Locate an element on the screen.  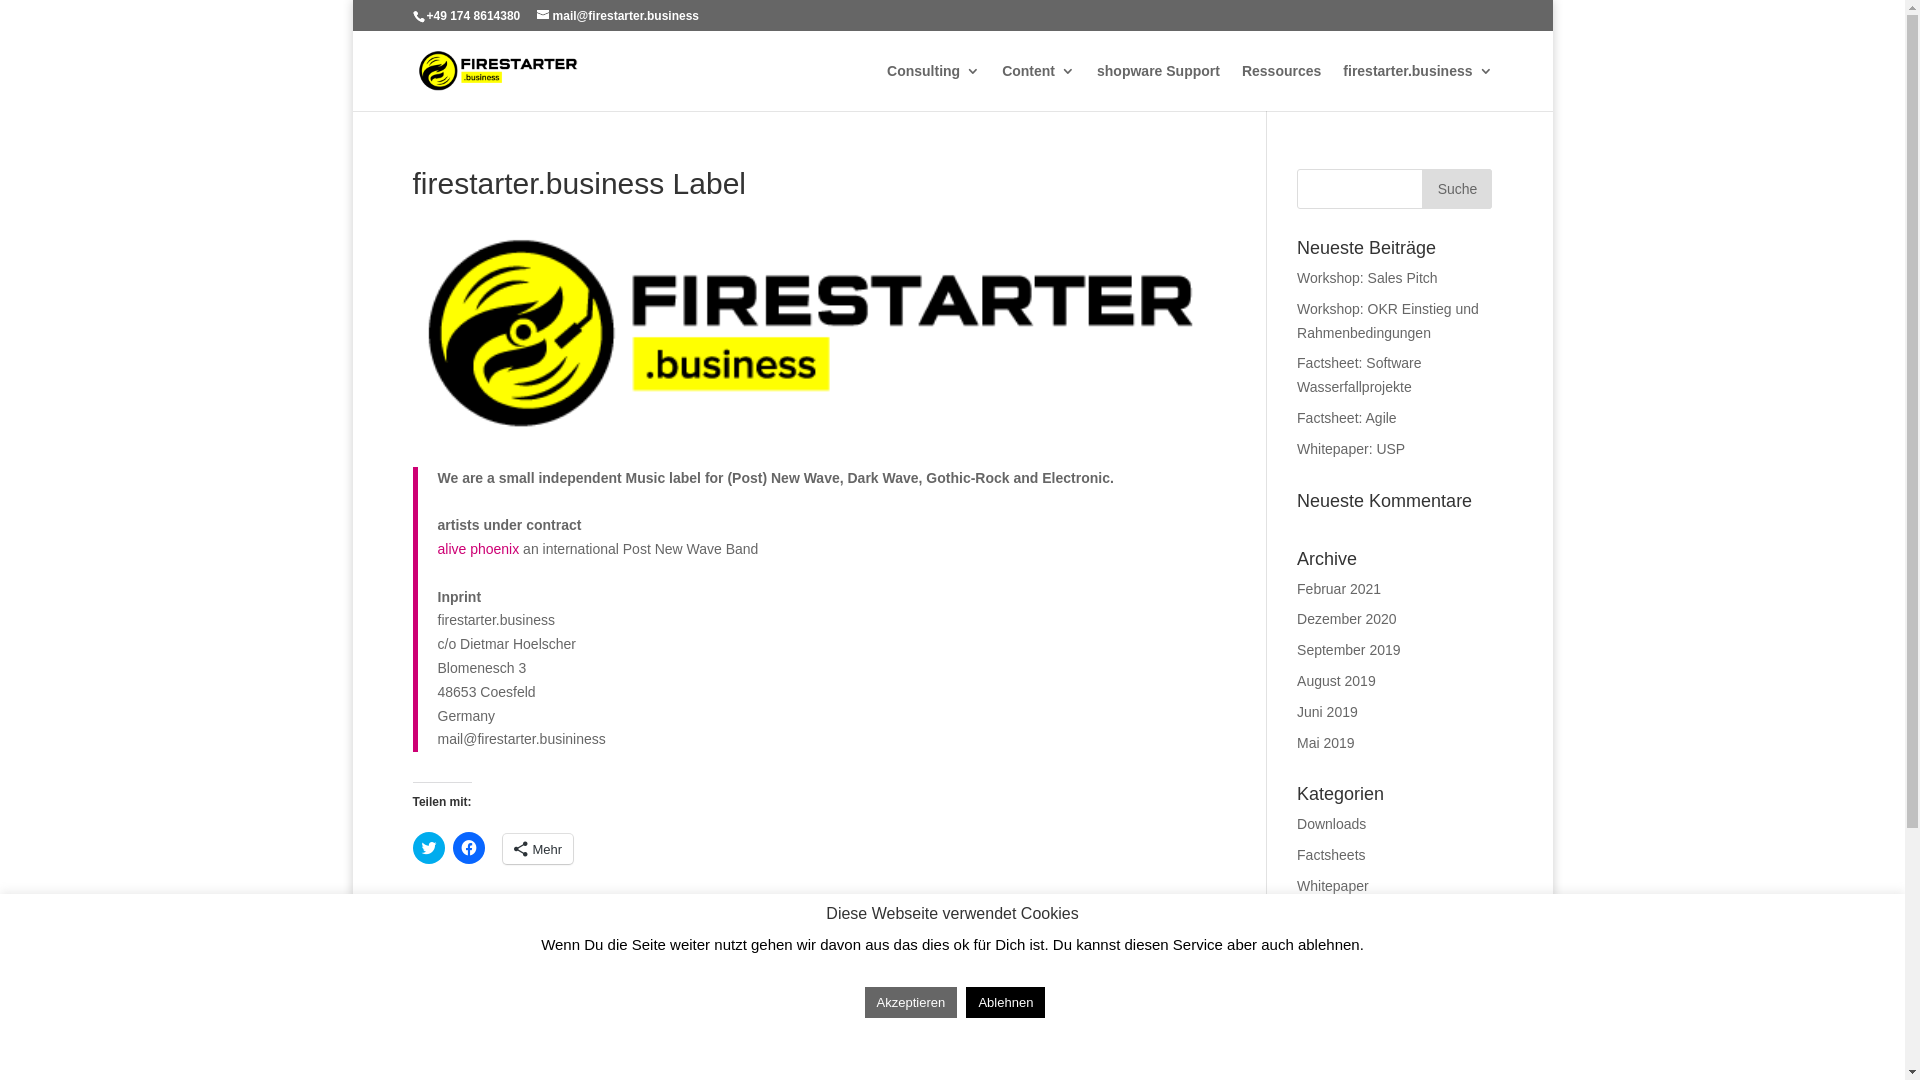
August 2019 is located at coordinates (1336, 681).